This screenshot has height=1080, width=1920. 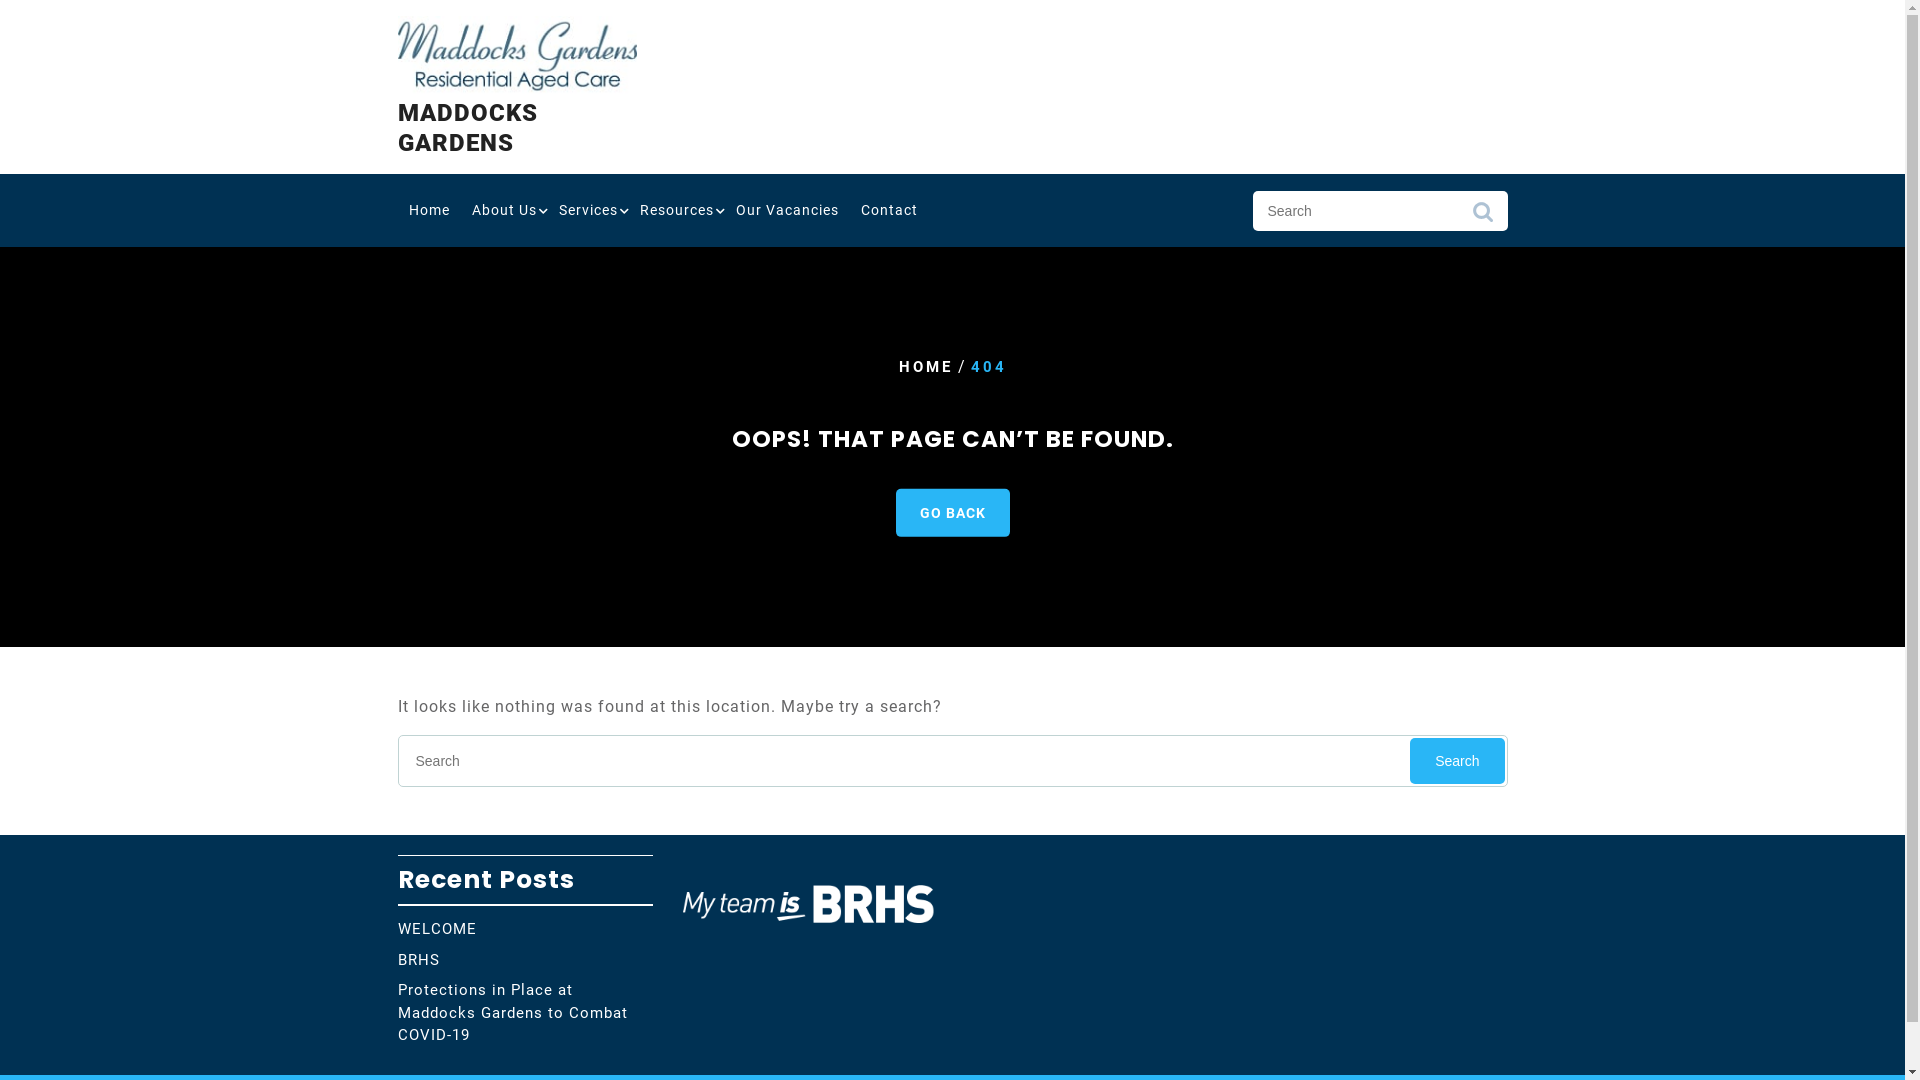 I want to click on Search, so click(x=1482, y=217).